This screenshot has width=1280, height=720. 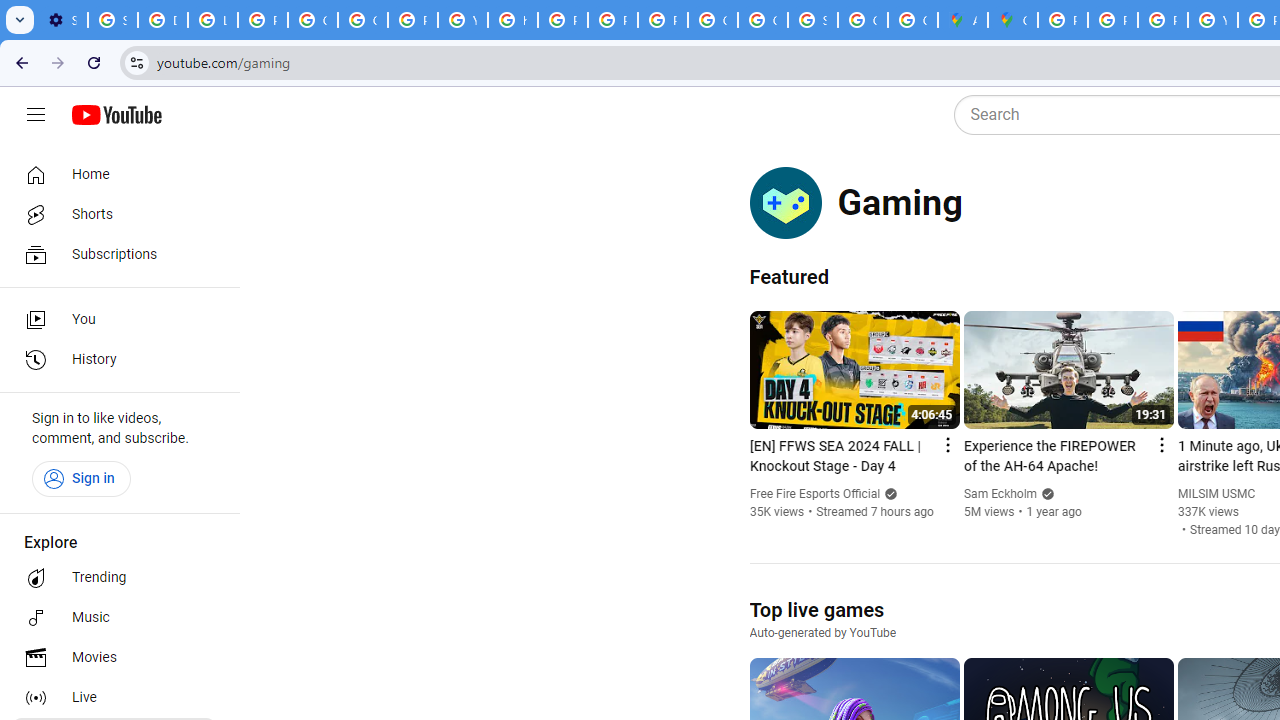 What do you see at coordinates (114, 174) in the screenshot?
I see `Home` at bounding box center [114, 174].